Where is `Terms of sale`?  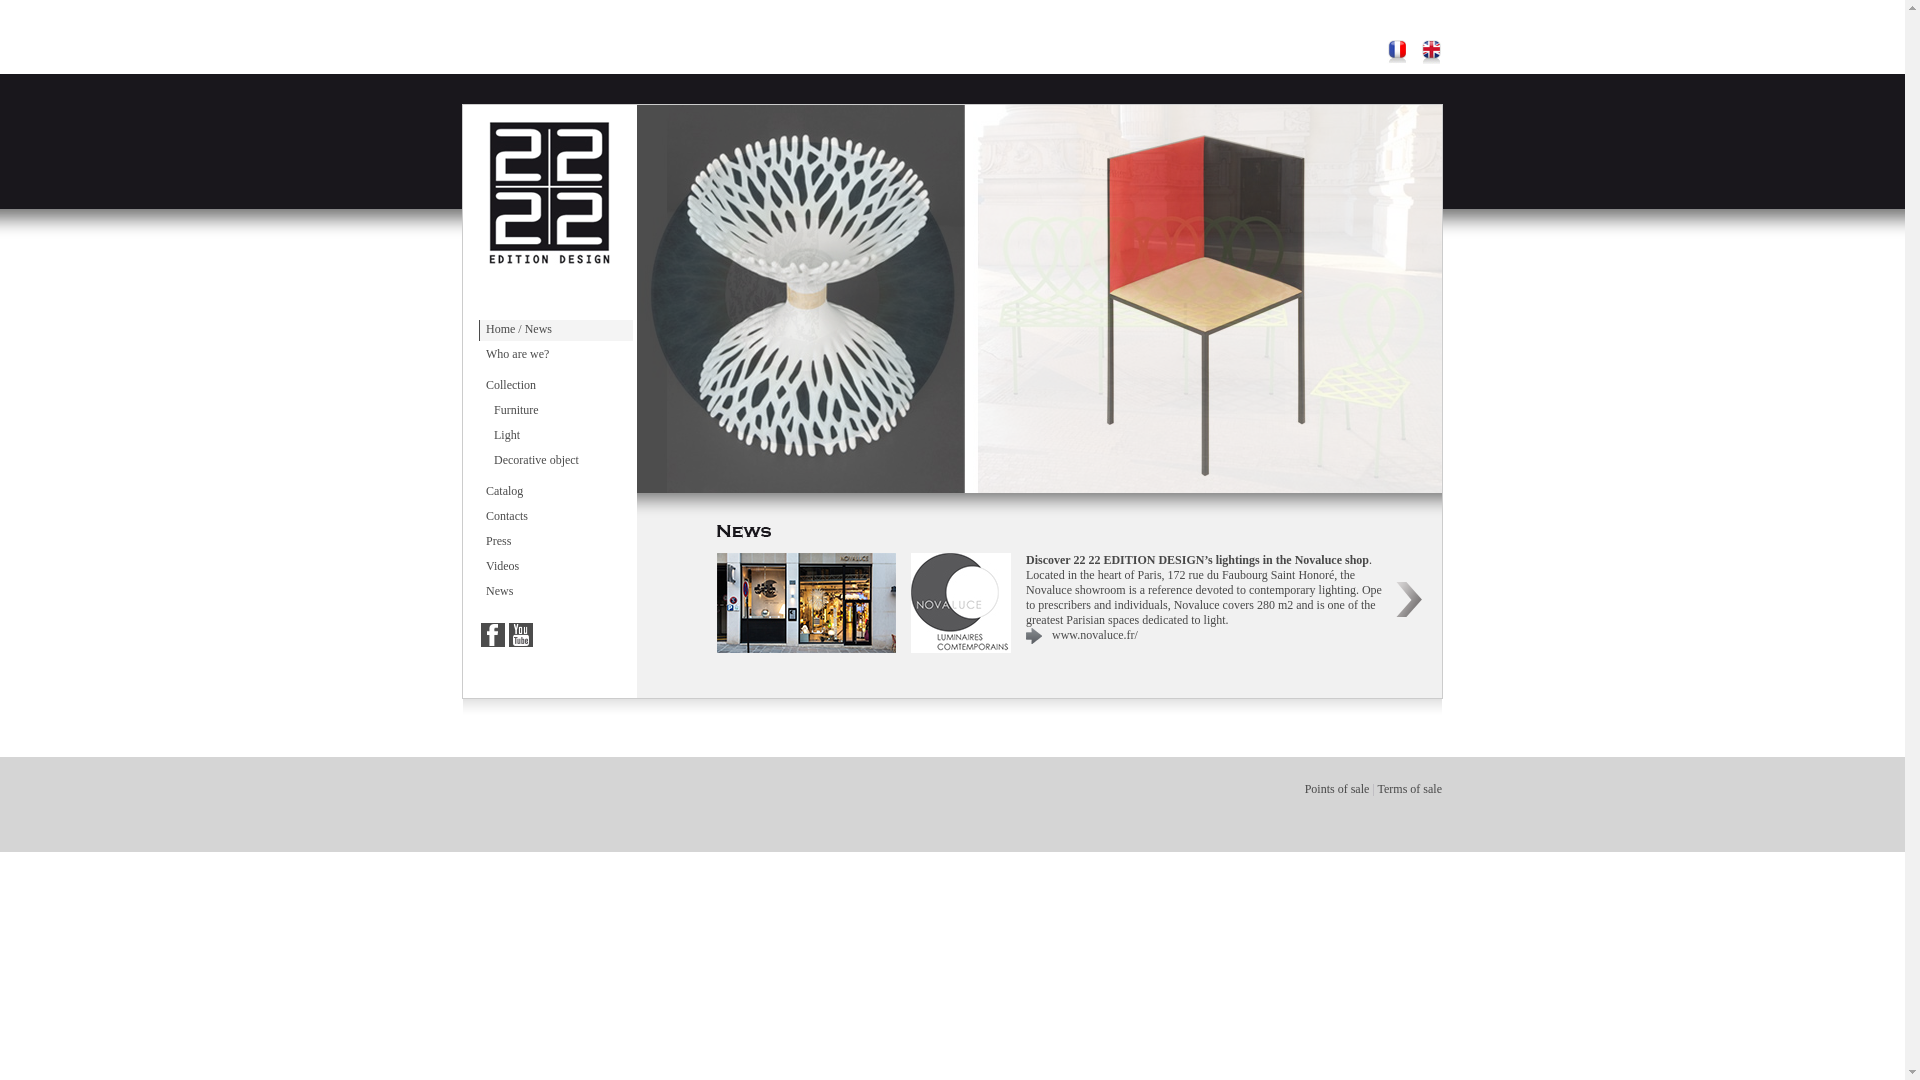
Terms of sale is located at coordinates (1410, 789).